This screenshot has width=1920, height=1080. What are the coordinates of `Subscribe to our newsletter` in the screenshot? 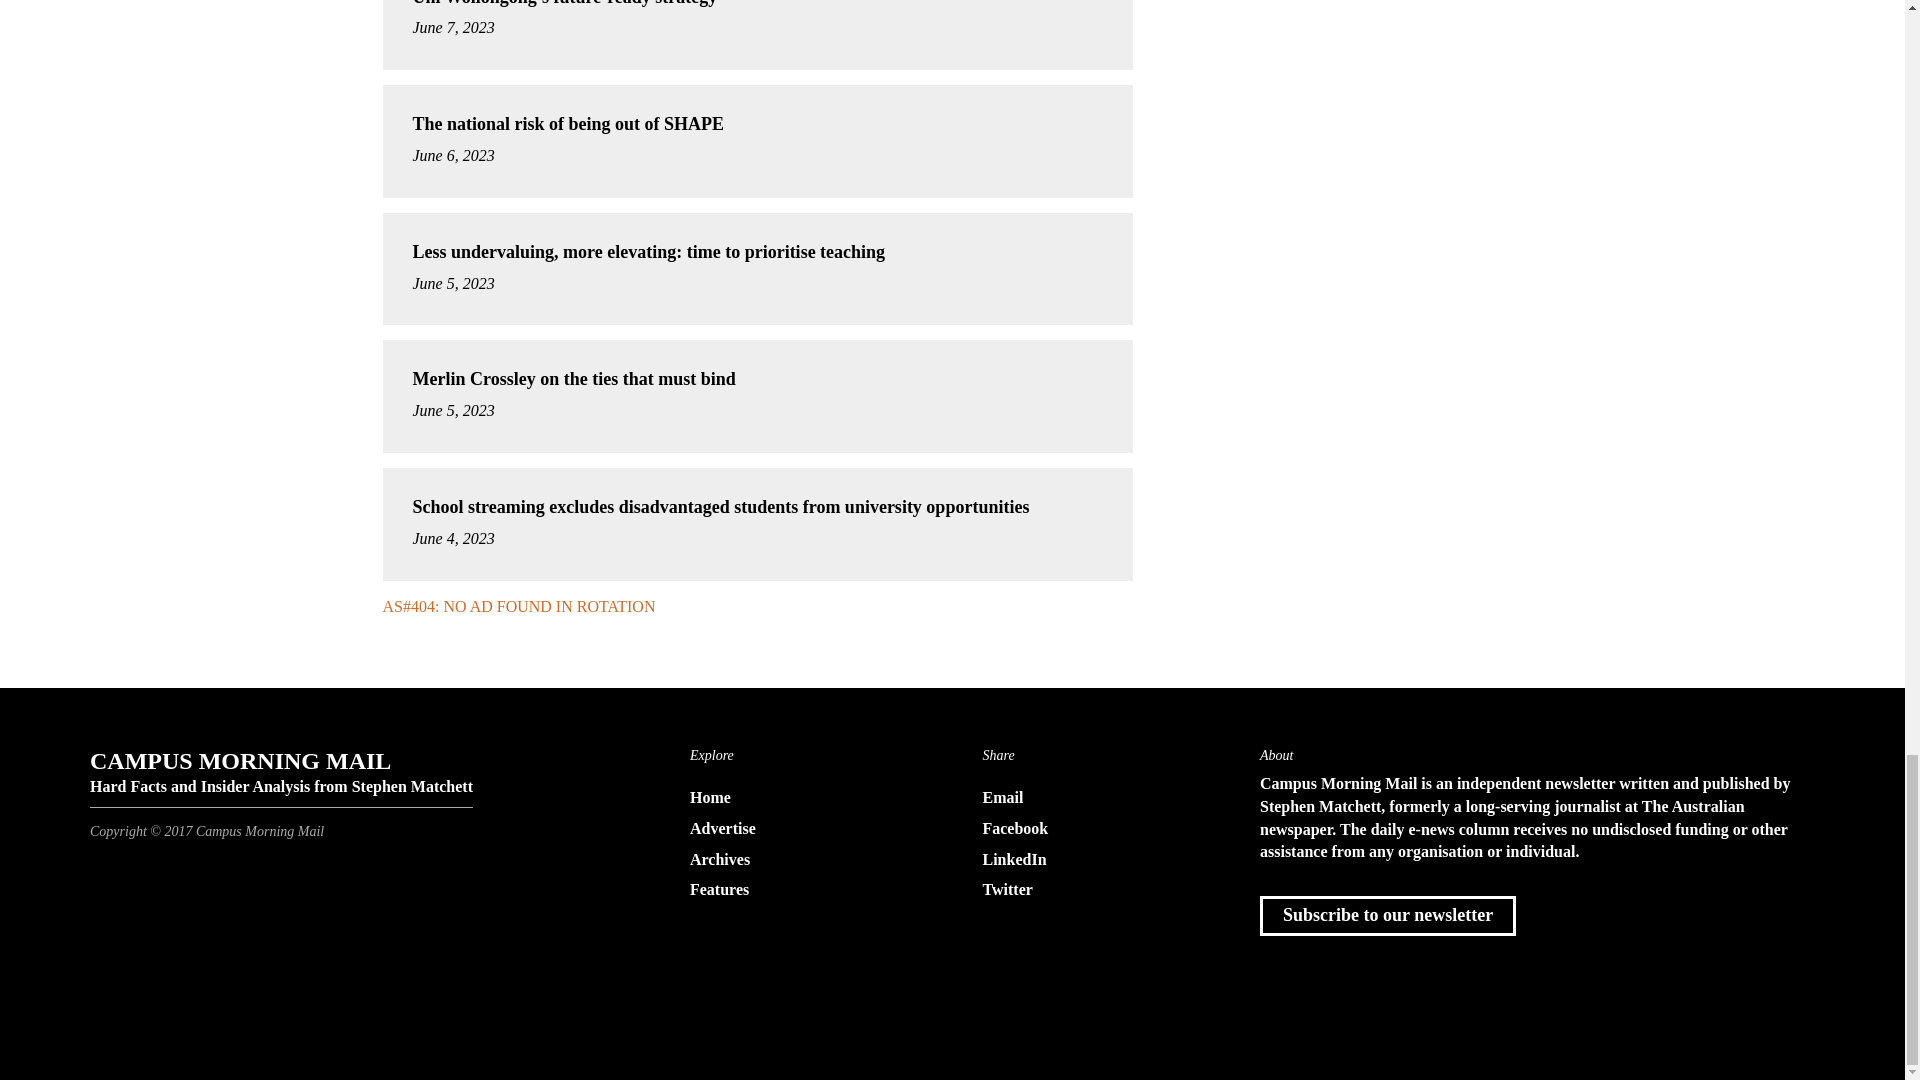 It's located at (1388, 916).